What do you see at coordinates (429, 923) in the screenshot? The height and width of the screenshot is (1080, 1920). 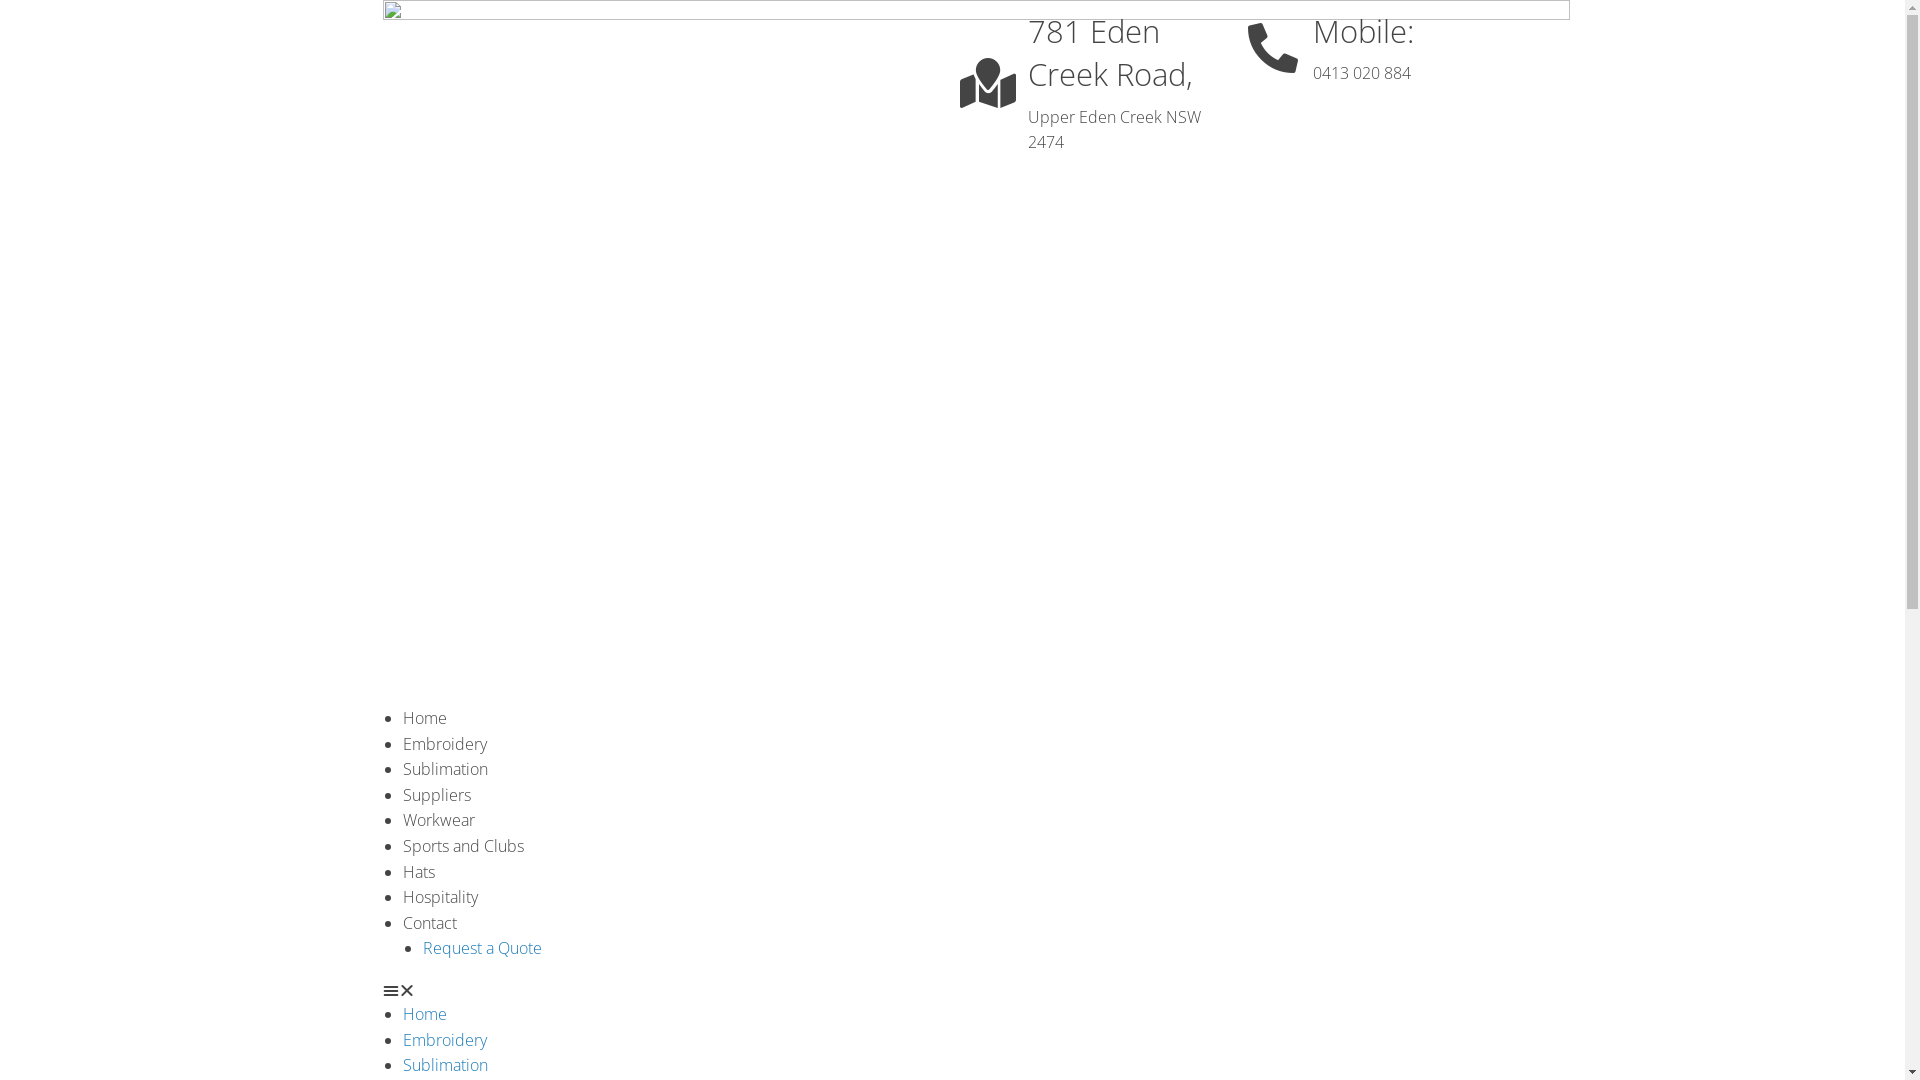 I see `Contact` at bounding box center [429, 923].